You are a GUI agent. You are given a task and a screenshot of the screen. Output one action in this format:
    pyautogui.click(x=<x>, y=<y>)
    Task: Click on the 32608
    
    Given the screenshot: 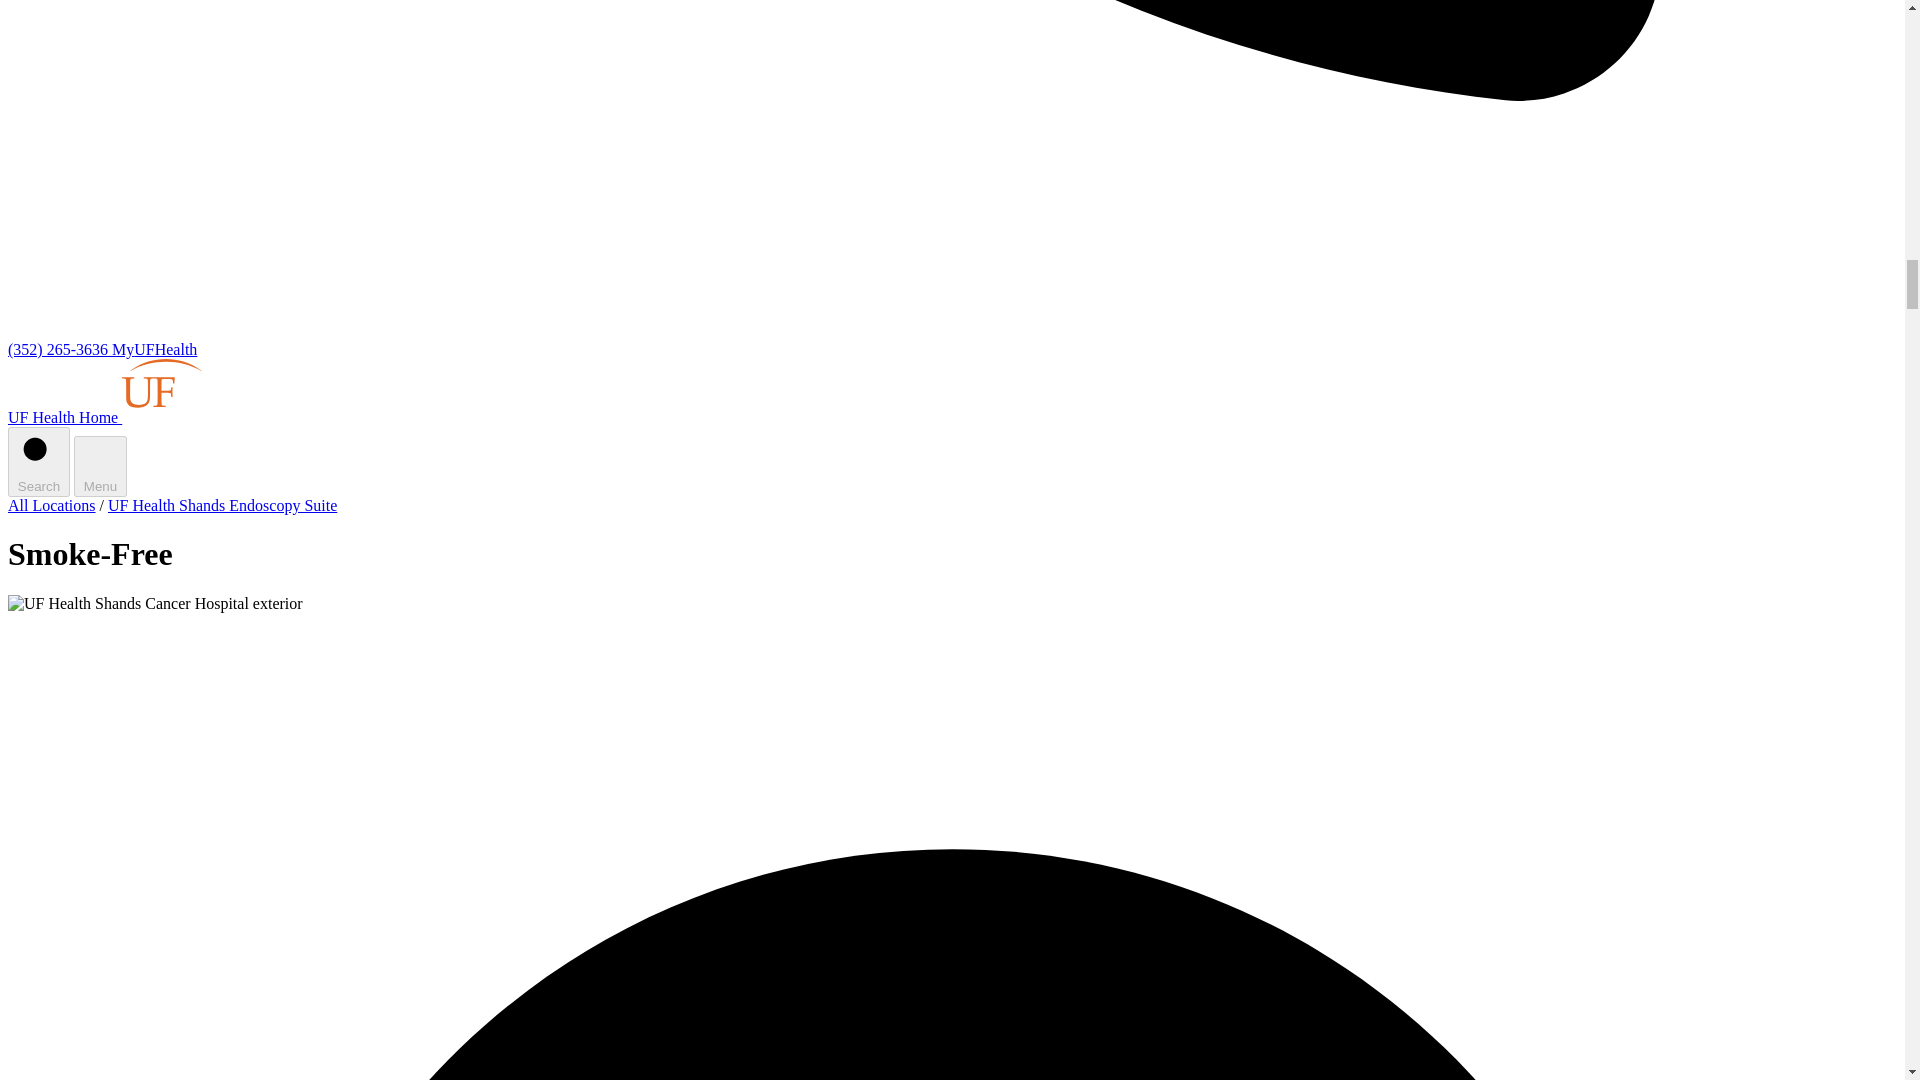 What is the action you would take?
    pyautogui.click(x=89, y=614)
    